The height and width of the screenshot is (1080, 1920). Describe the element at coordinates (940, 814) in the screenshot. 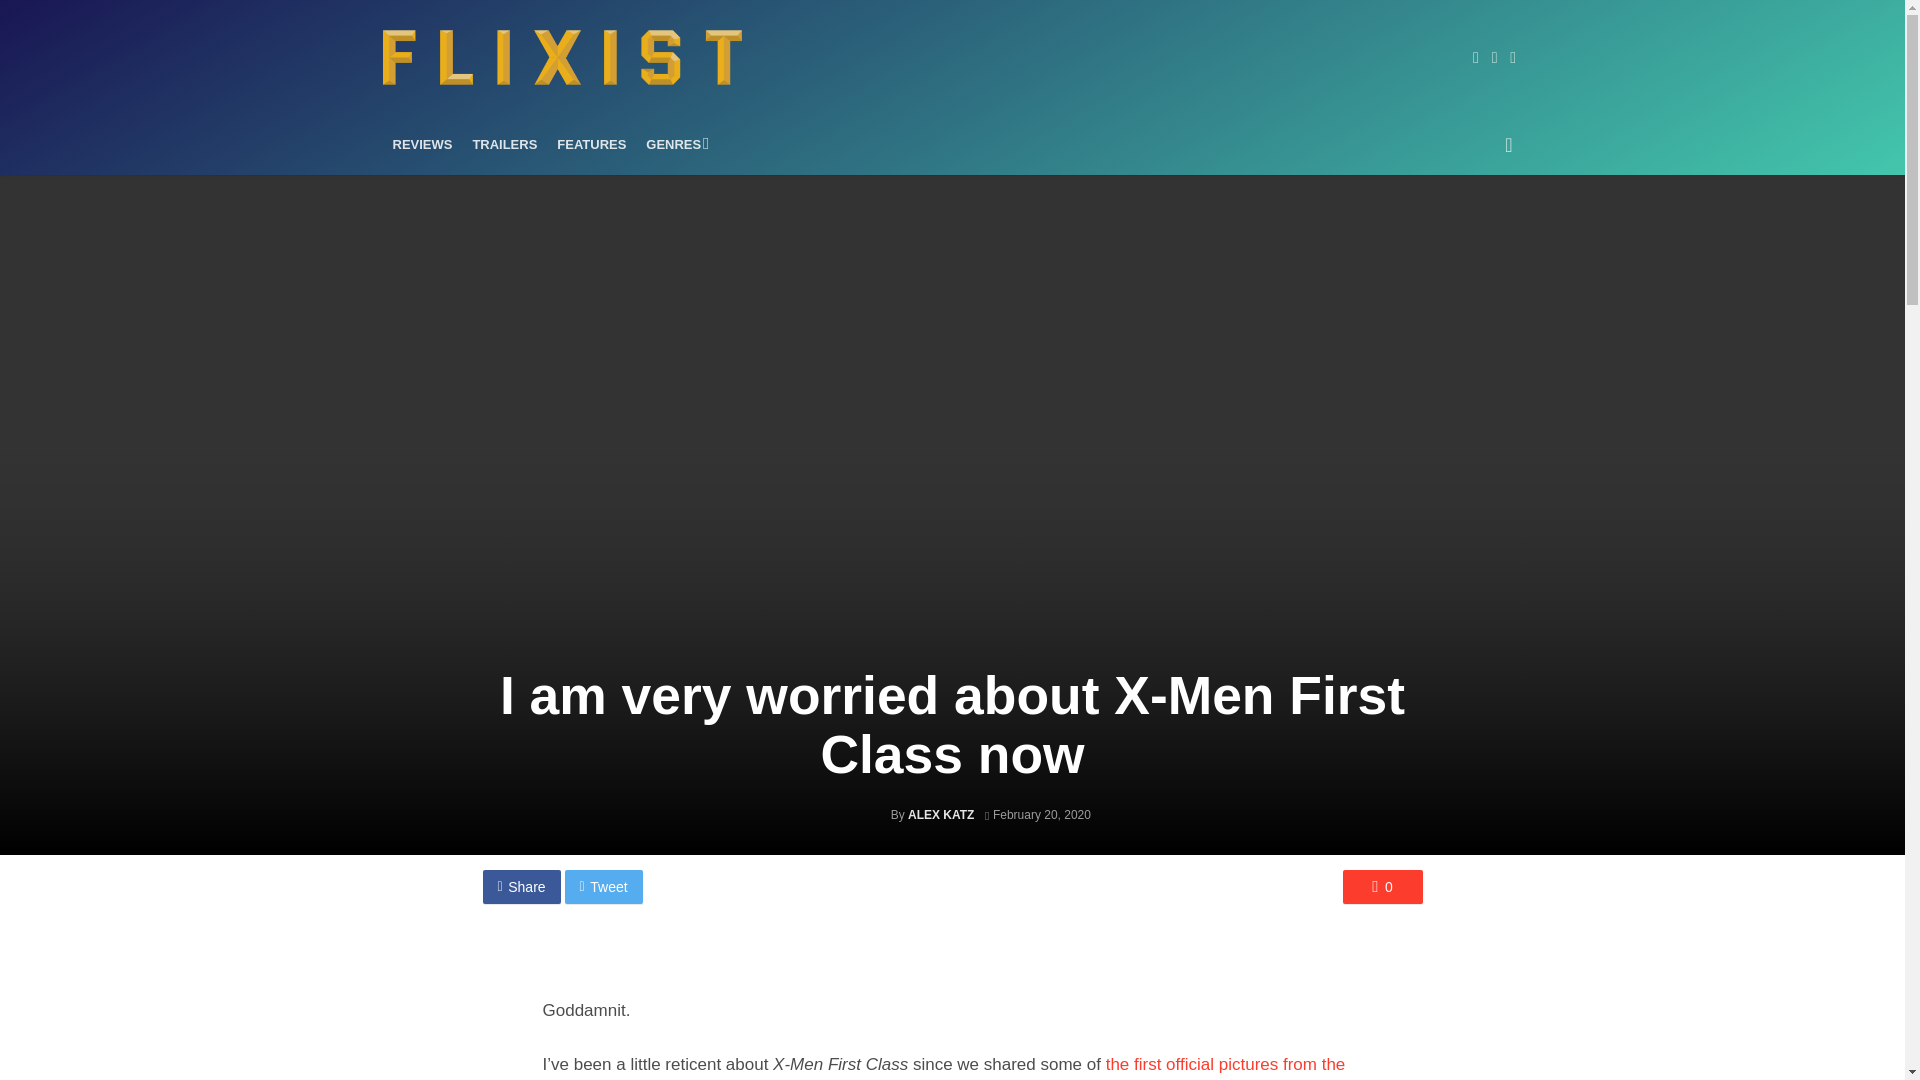

I see `ALEX KATZ` at that location.